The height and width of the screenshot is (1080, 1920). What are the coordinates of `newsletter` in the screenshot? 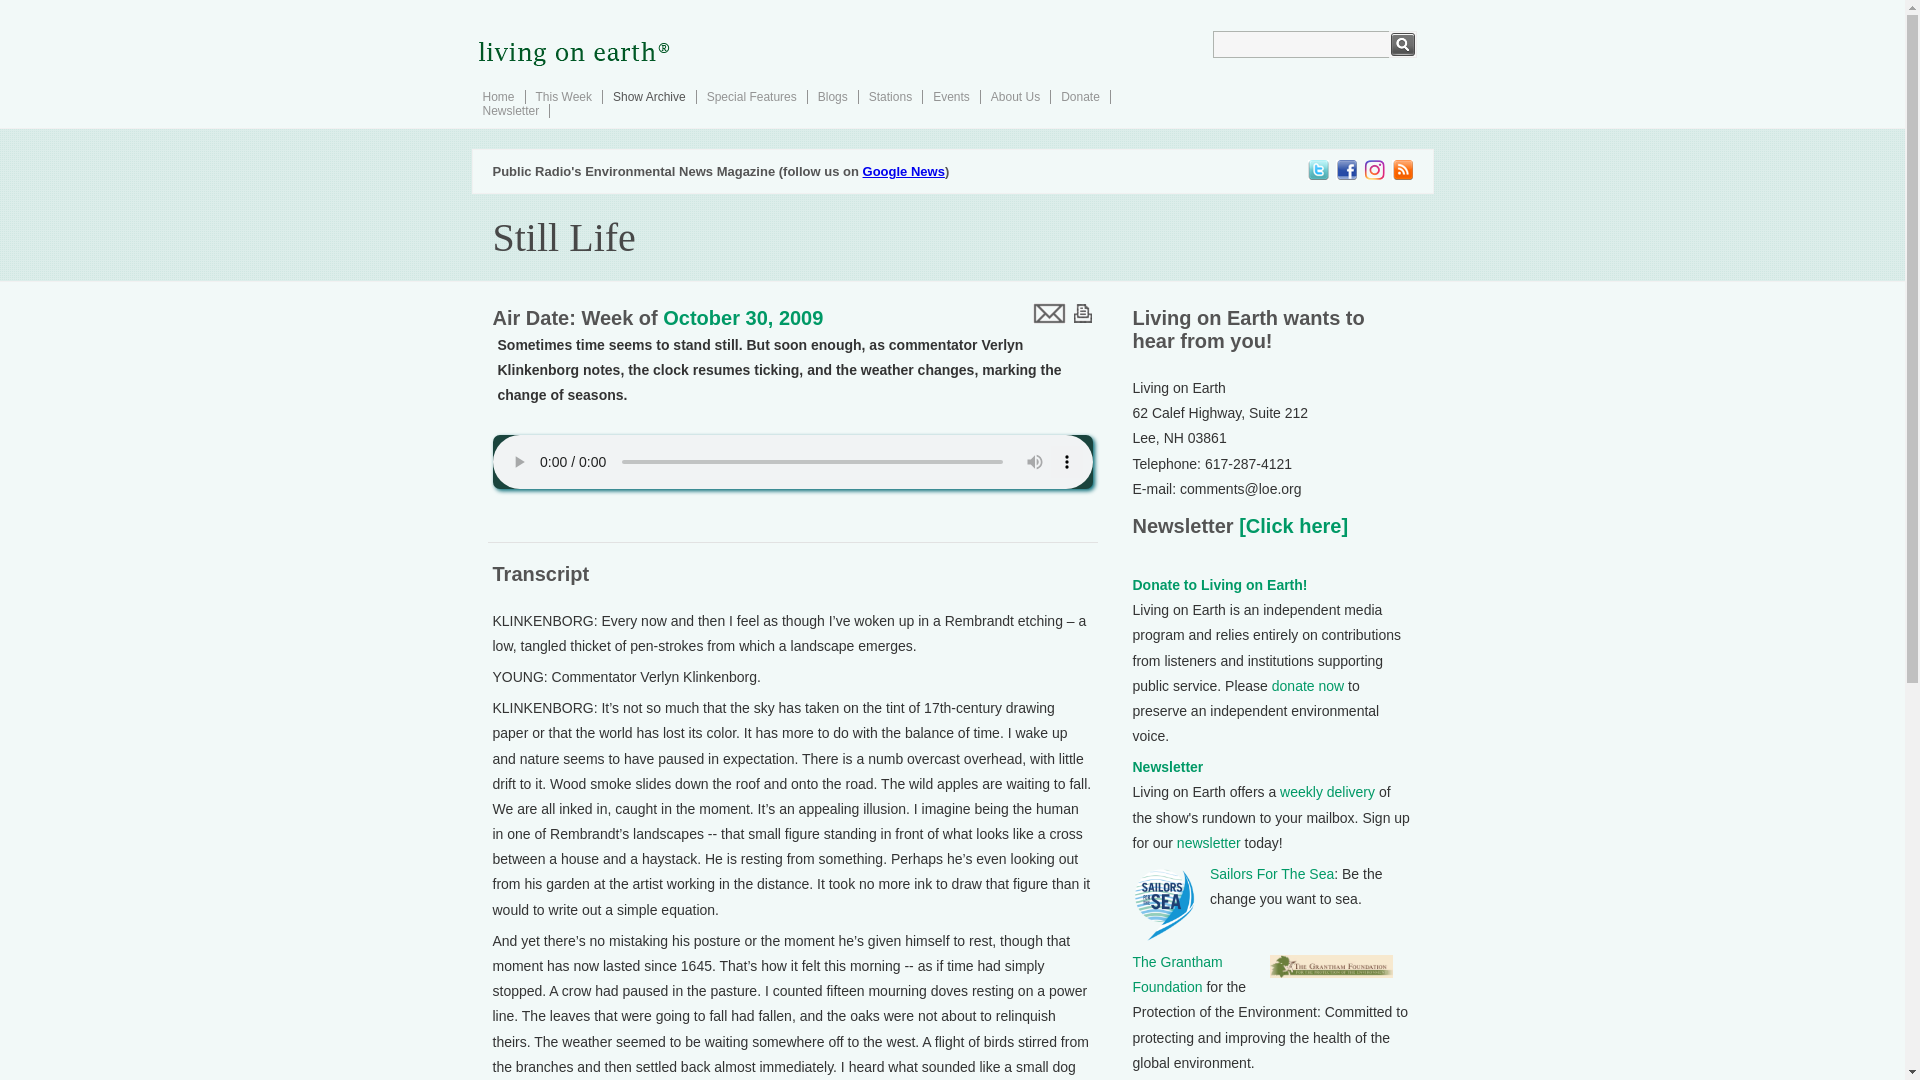 It's located at (1208, 842).